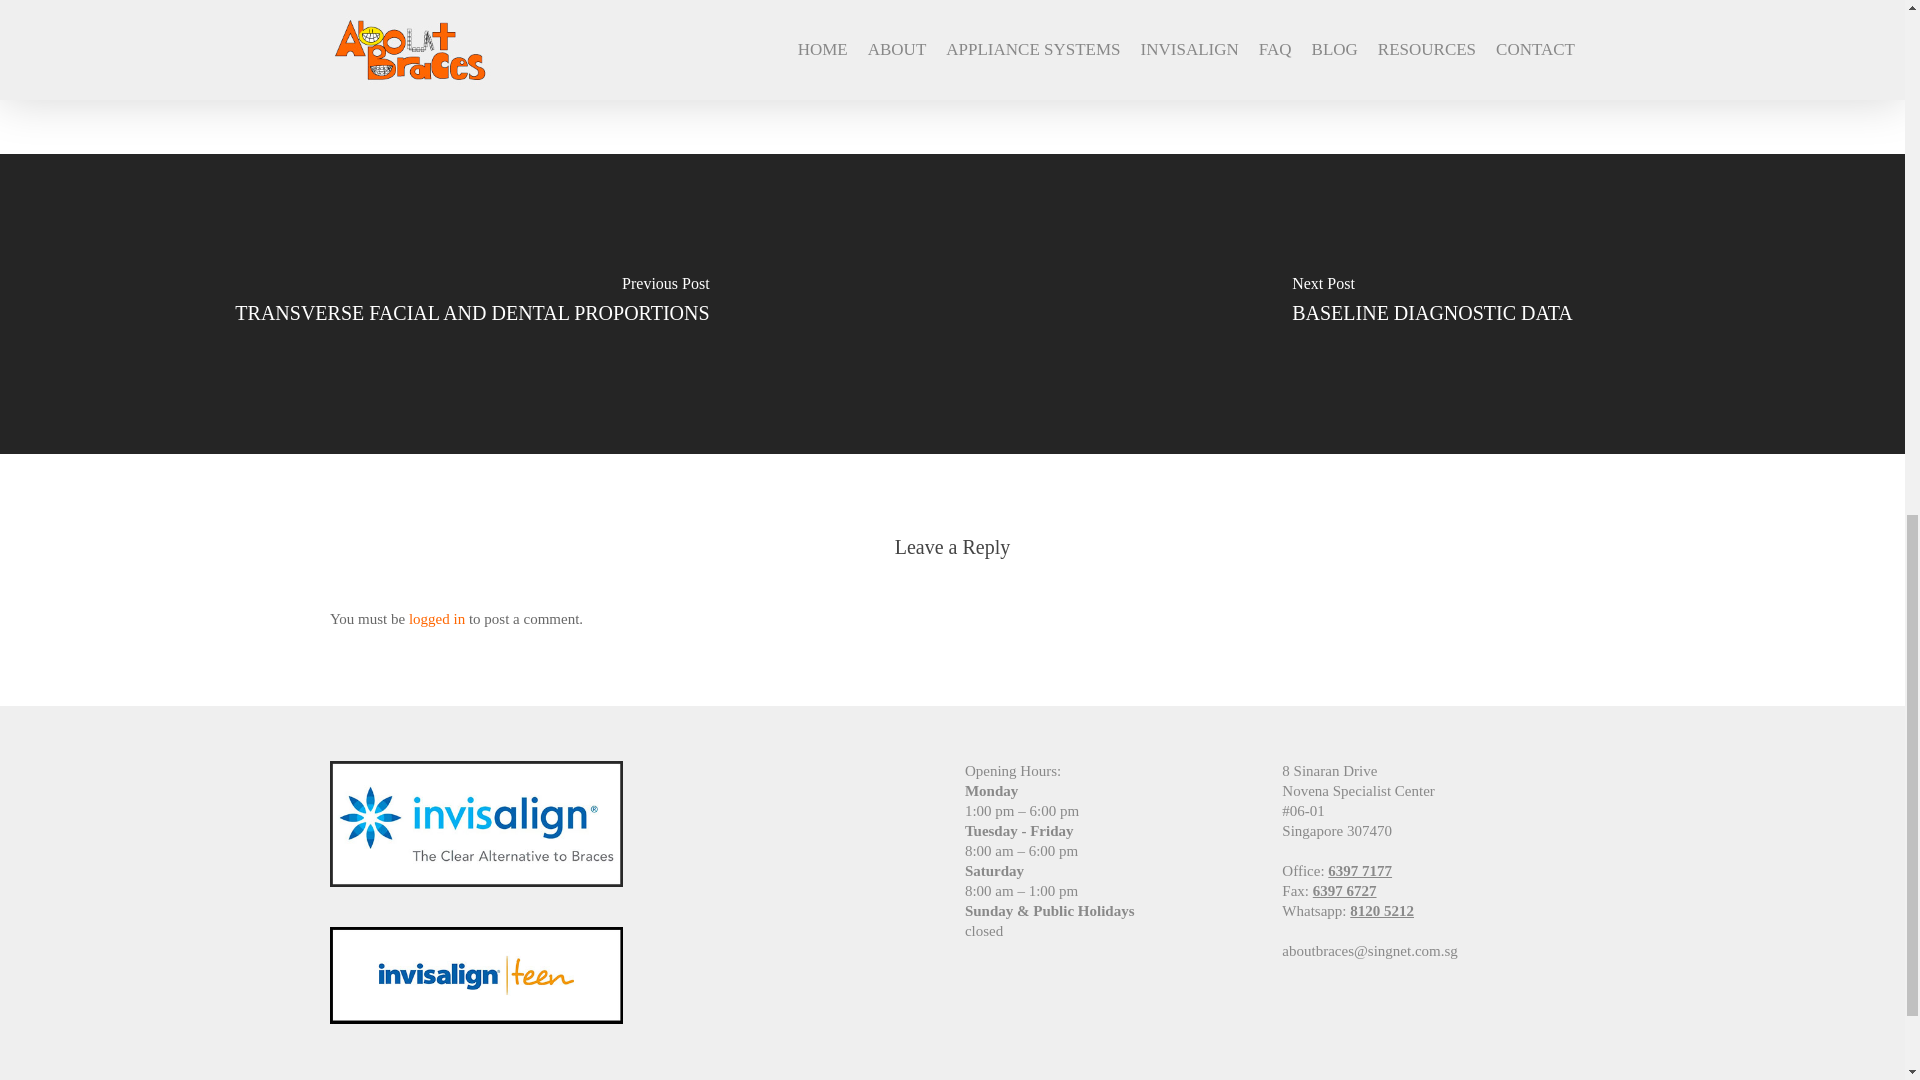 Image resolution: width=1920 pixels, height=1080 pixels. What do you see at coordinates (1360, 870) in the screenshot?
I see `6397 7177` at bounding box center [1360, 870].